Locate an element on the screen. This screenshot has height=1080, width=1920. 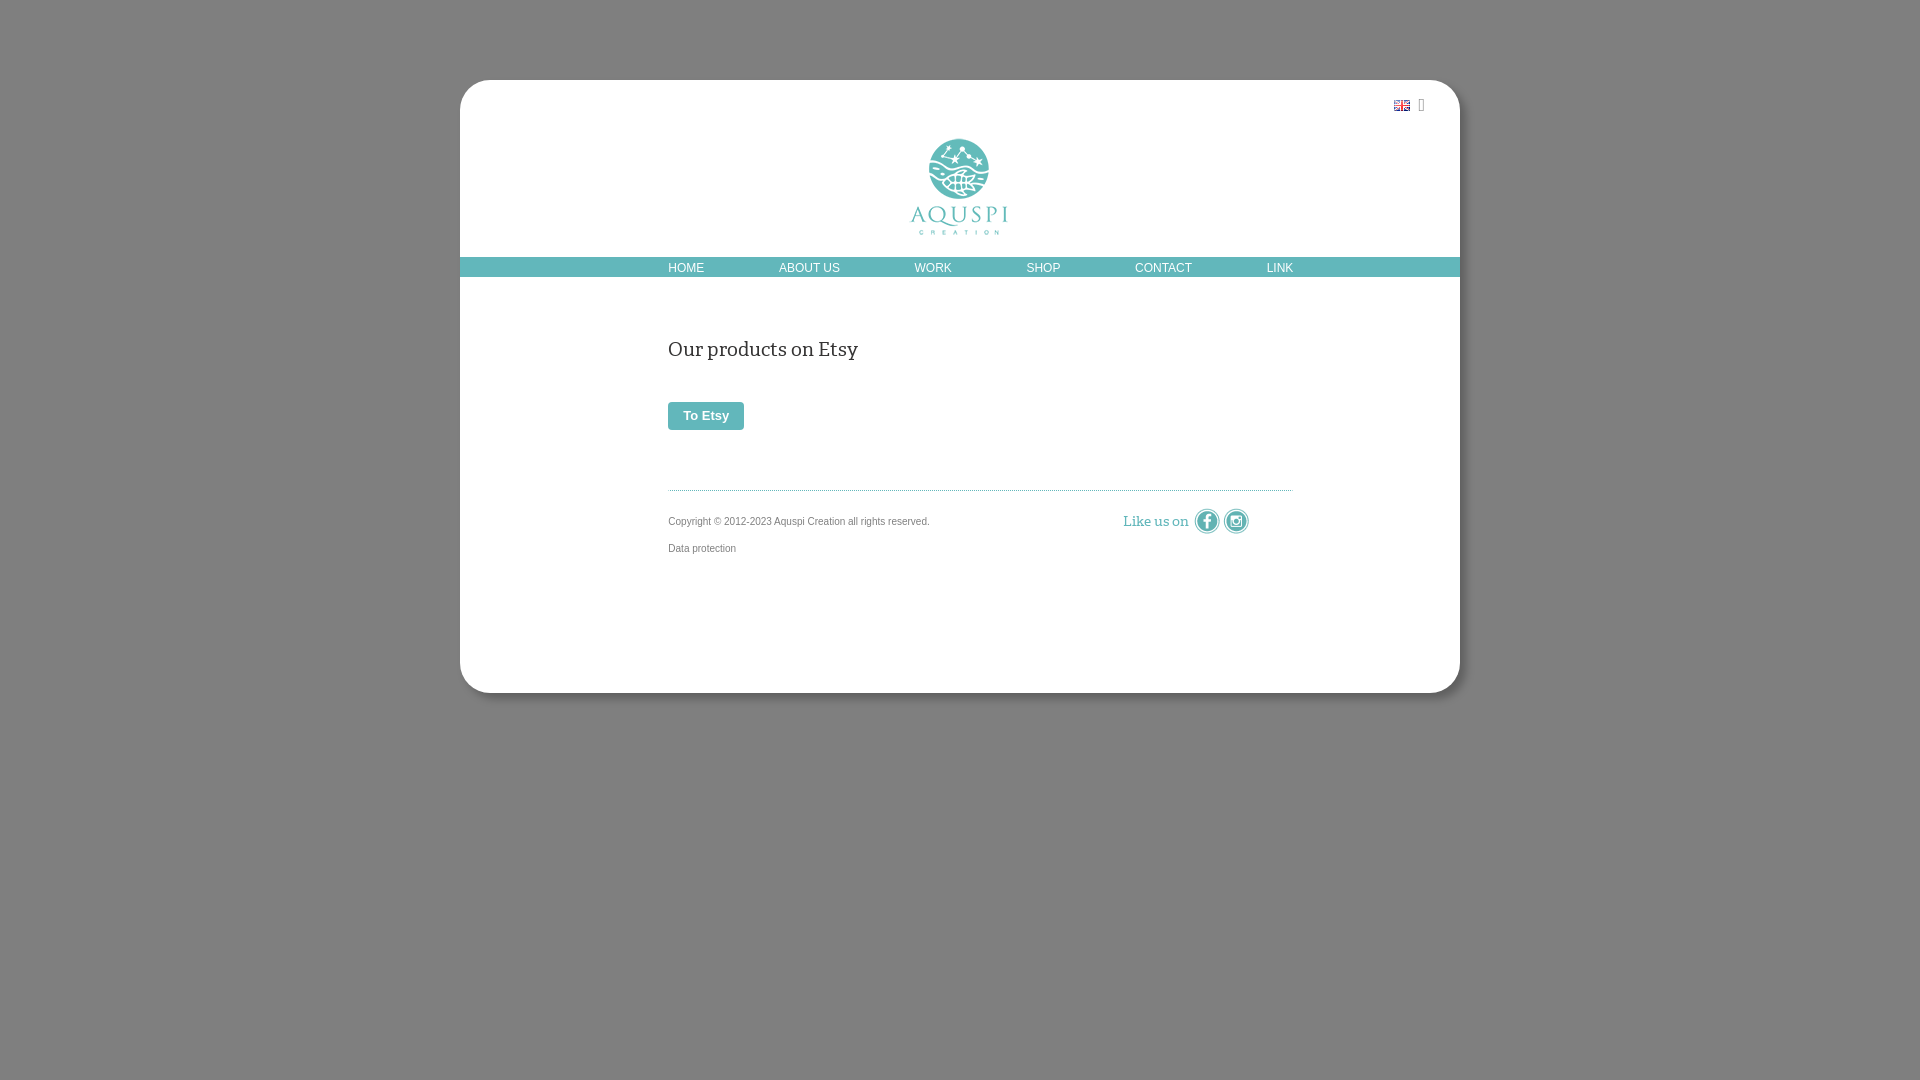
ABOUT US is located at coordinates (810, 268).